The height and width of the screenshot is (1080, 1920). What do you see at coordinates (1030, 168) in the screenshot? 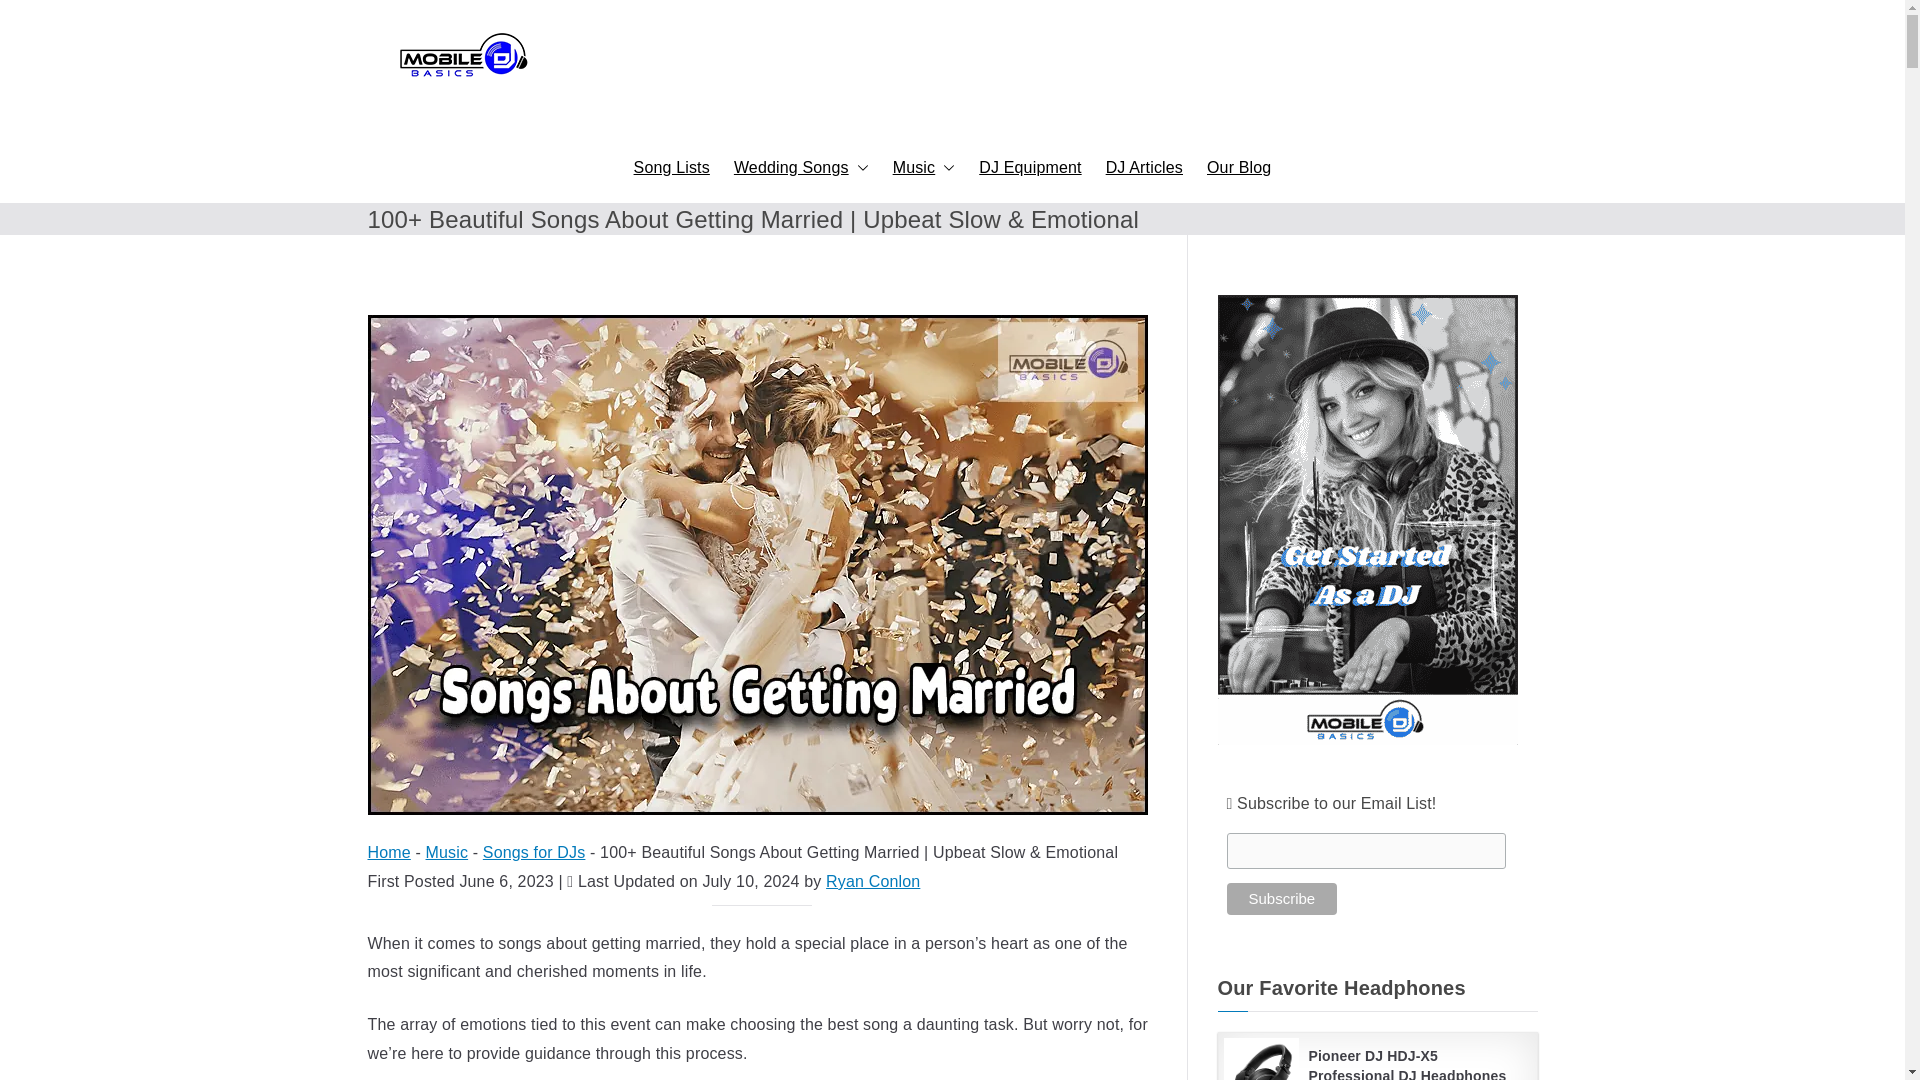
I see `Mobile DJ Equipment Reviews` at bounding box center [1030, 168].